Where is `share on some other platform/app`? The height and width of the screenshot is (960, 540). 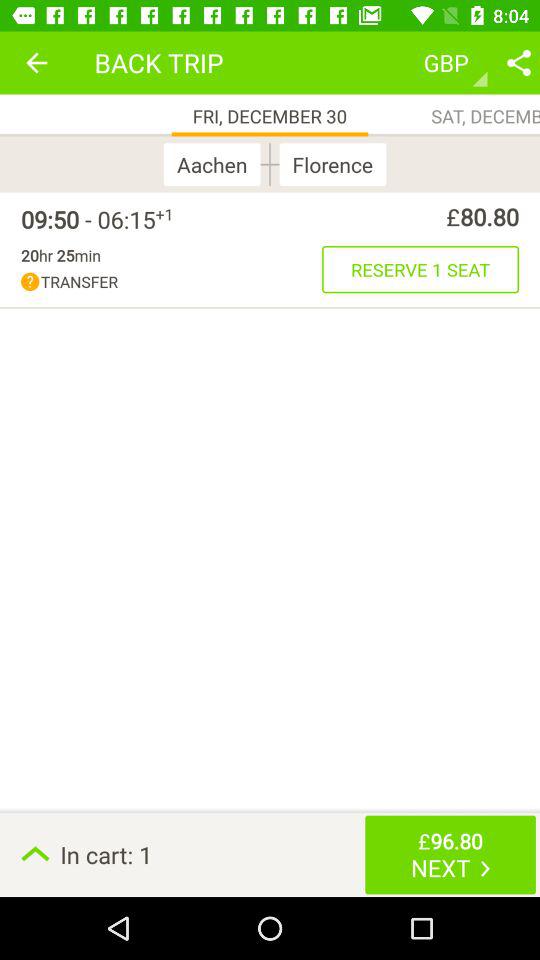 share on some other platform/app is located at coordinates (519, 62).